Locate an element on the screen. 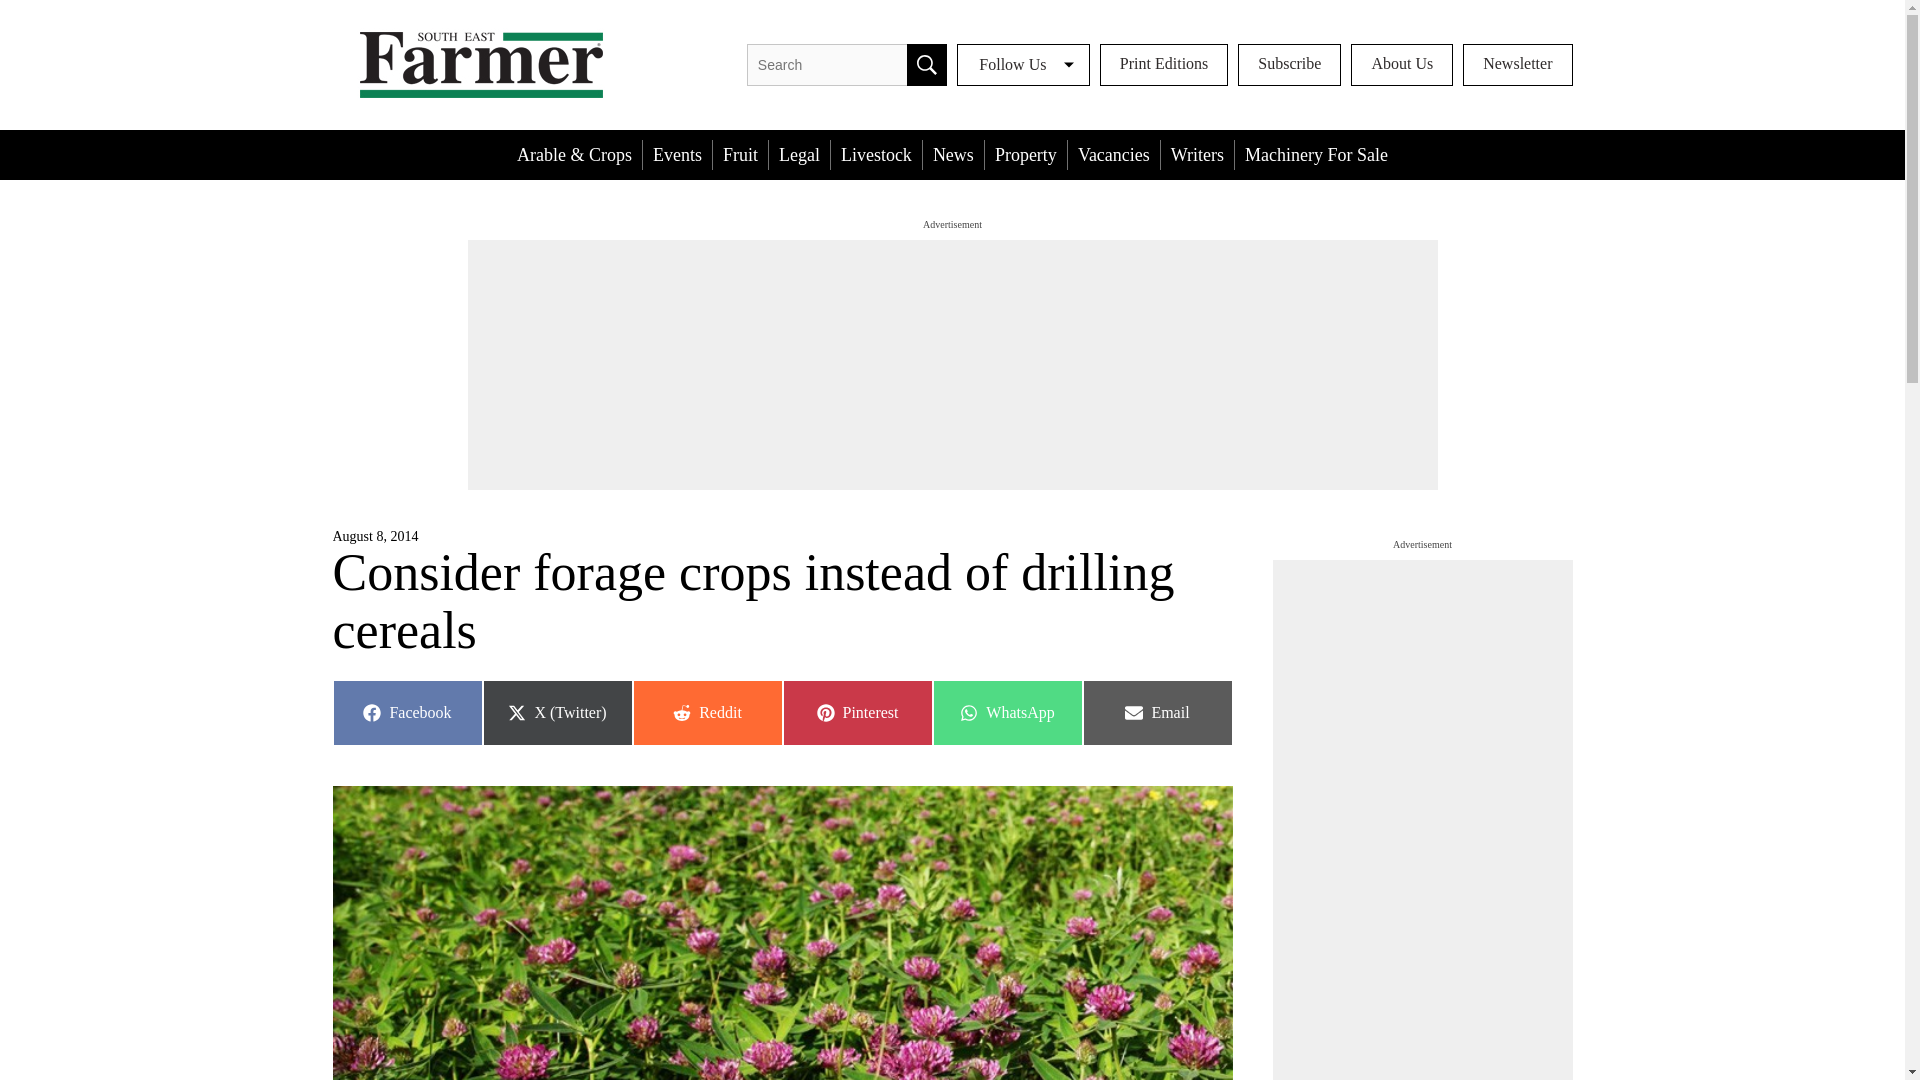 The image size is (1920, 1080). Subscribe is located at coordinates (1289, 65).